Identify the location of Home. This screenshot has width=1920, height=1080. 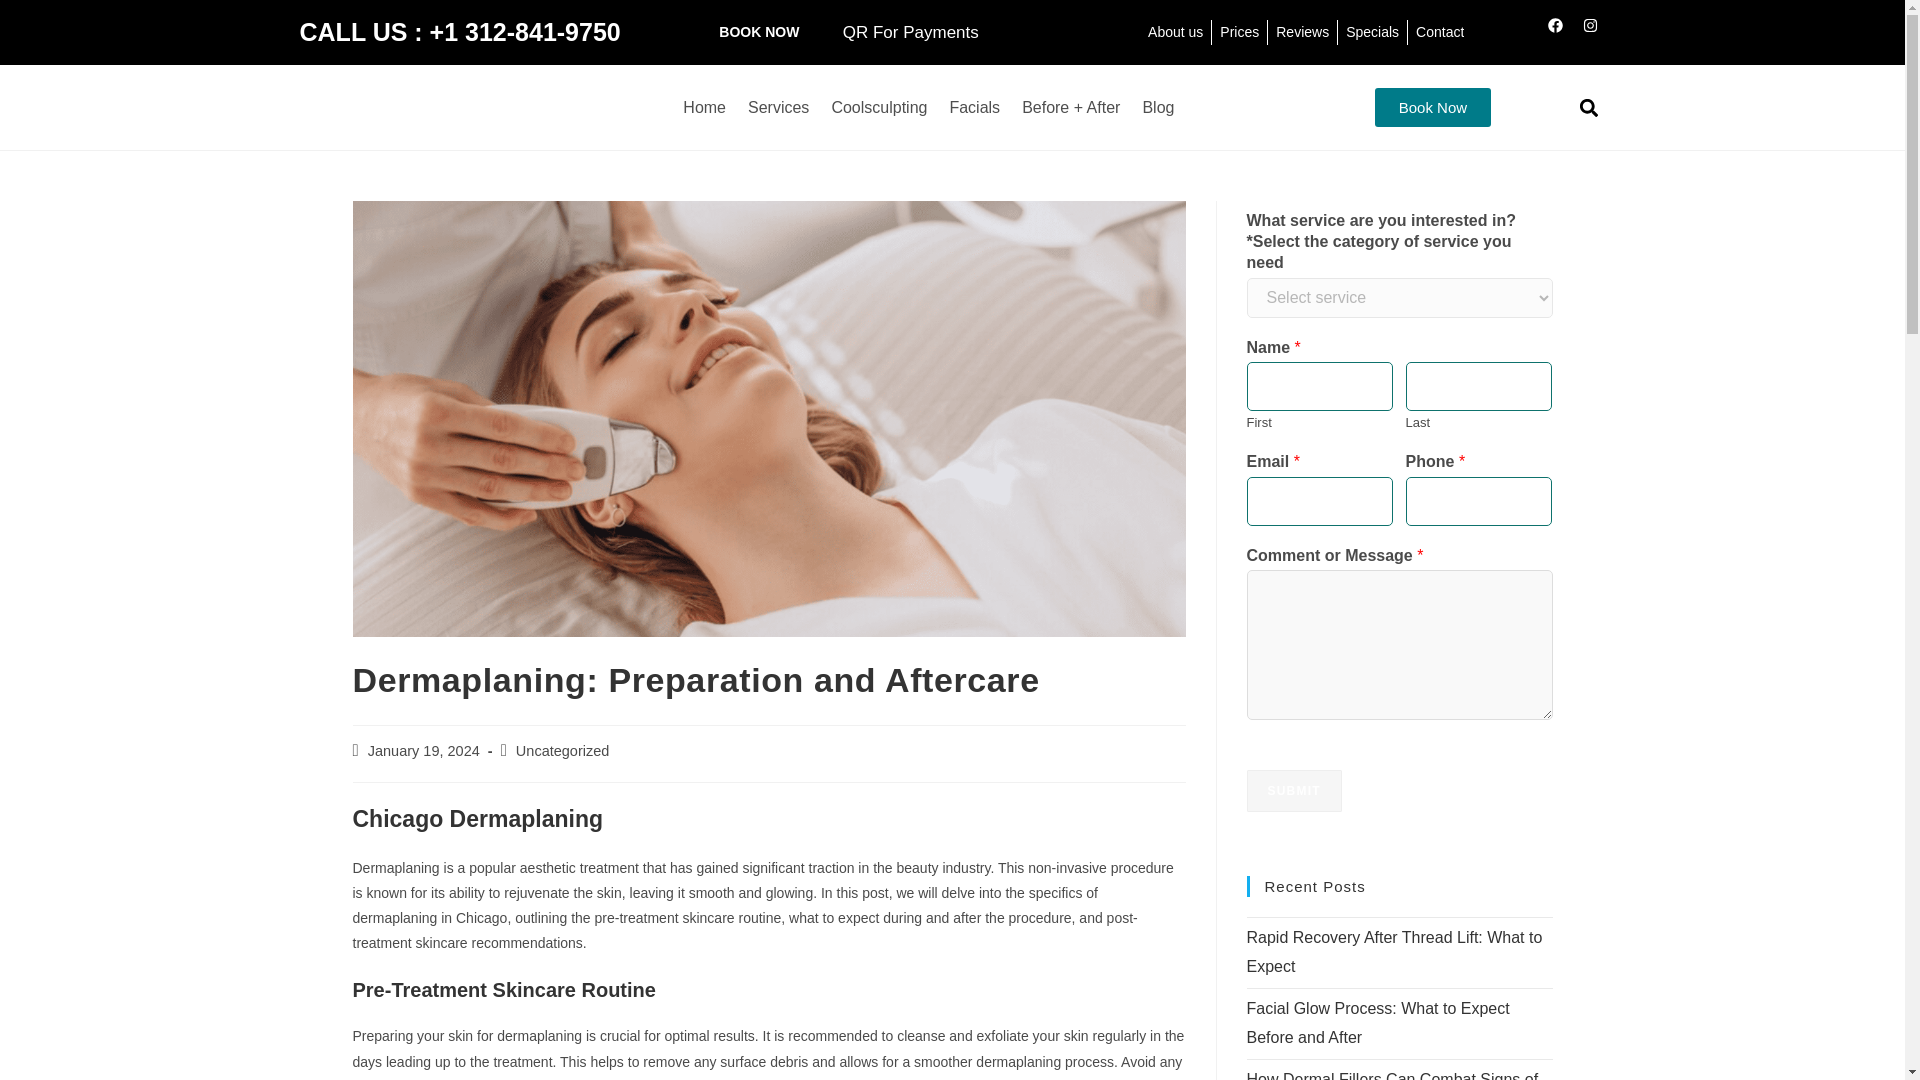
(704, 108).